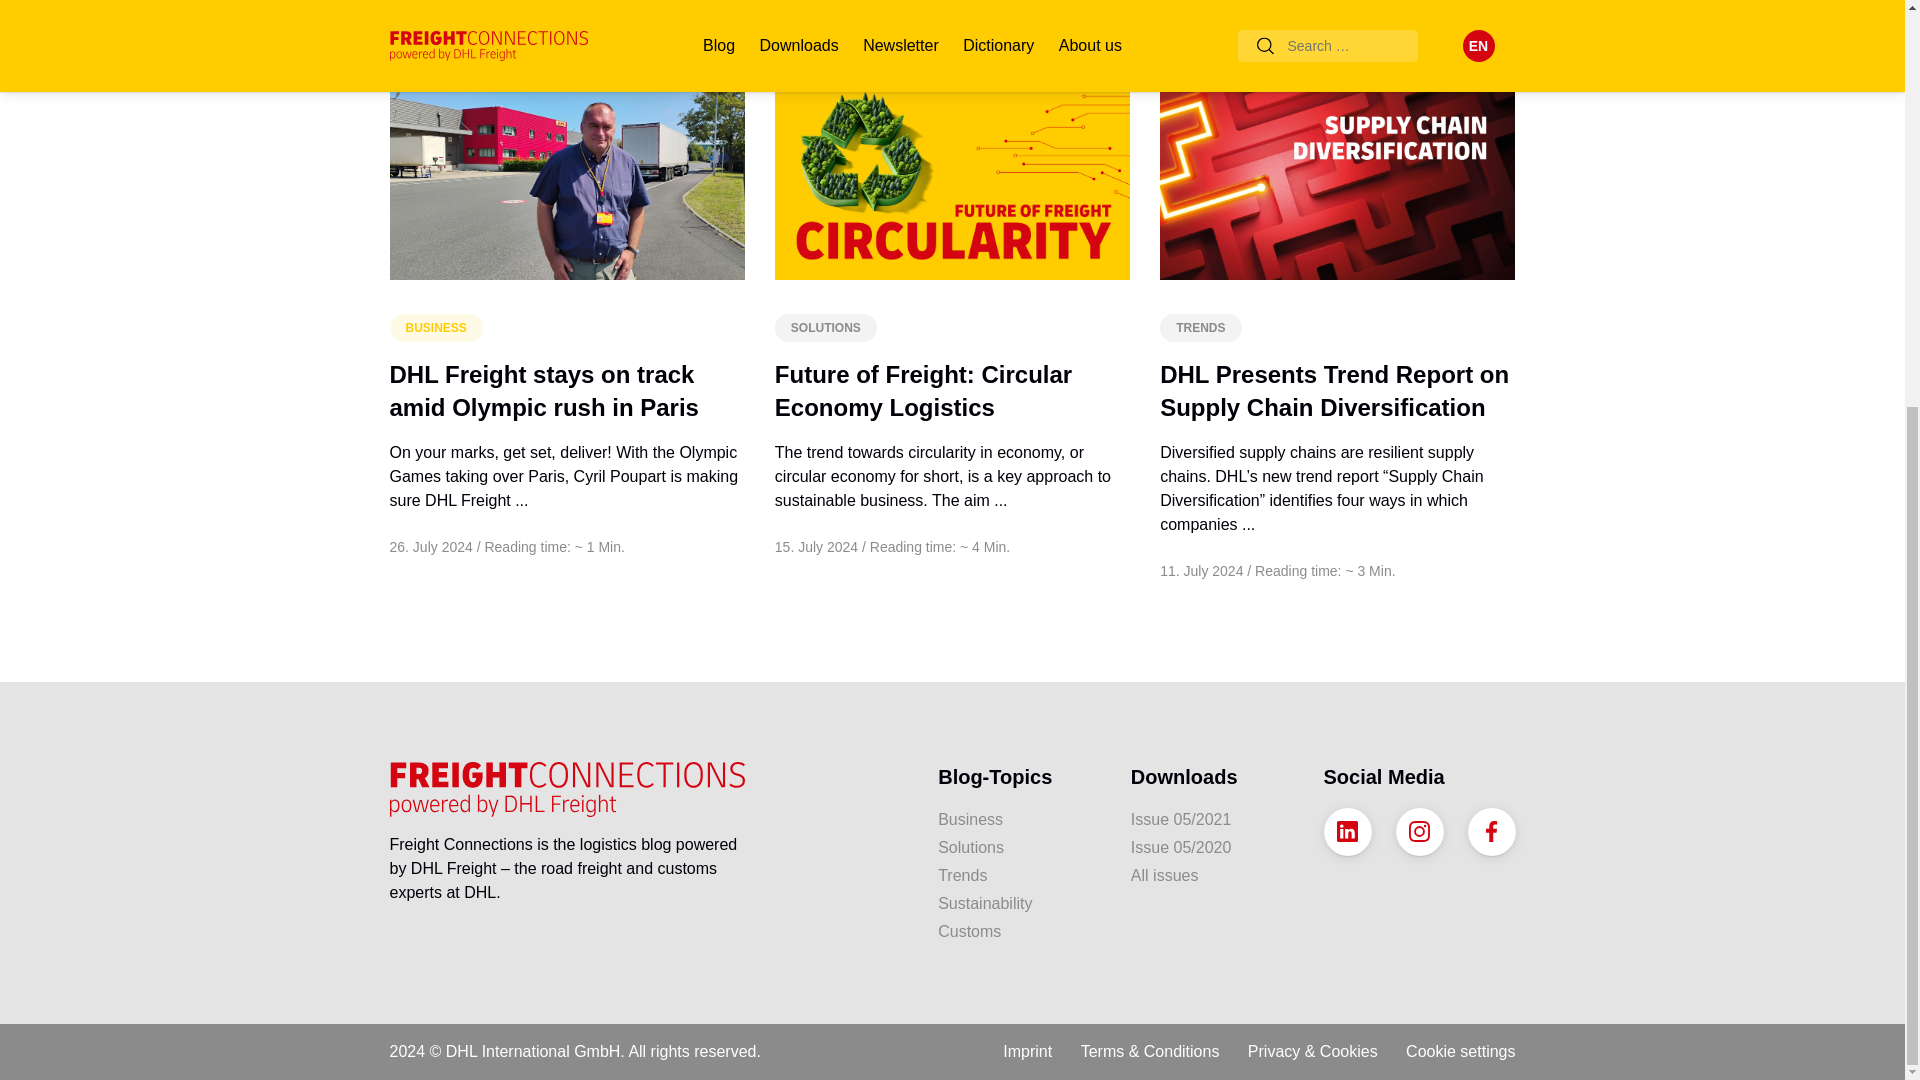  I want to click on Sustainability, so click(1019, 904).